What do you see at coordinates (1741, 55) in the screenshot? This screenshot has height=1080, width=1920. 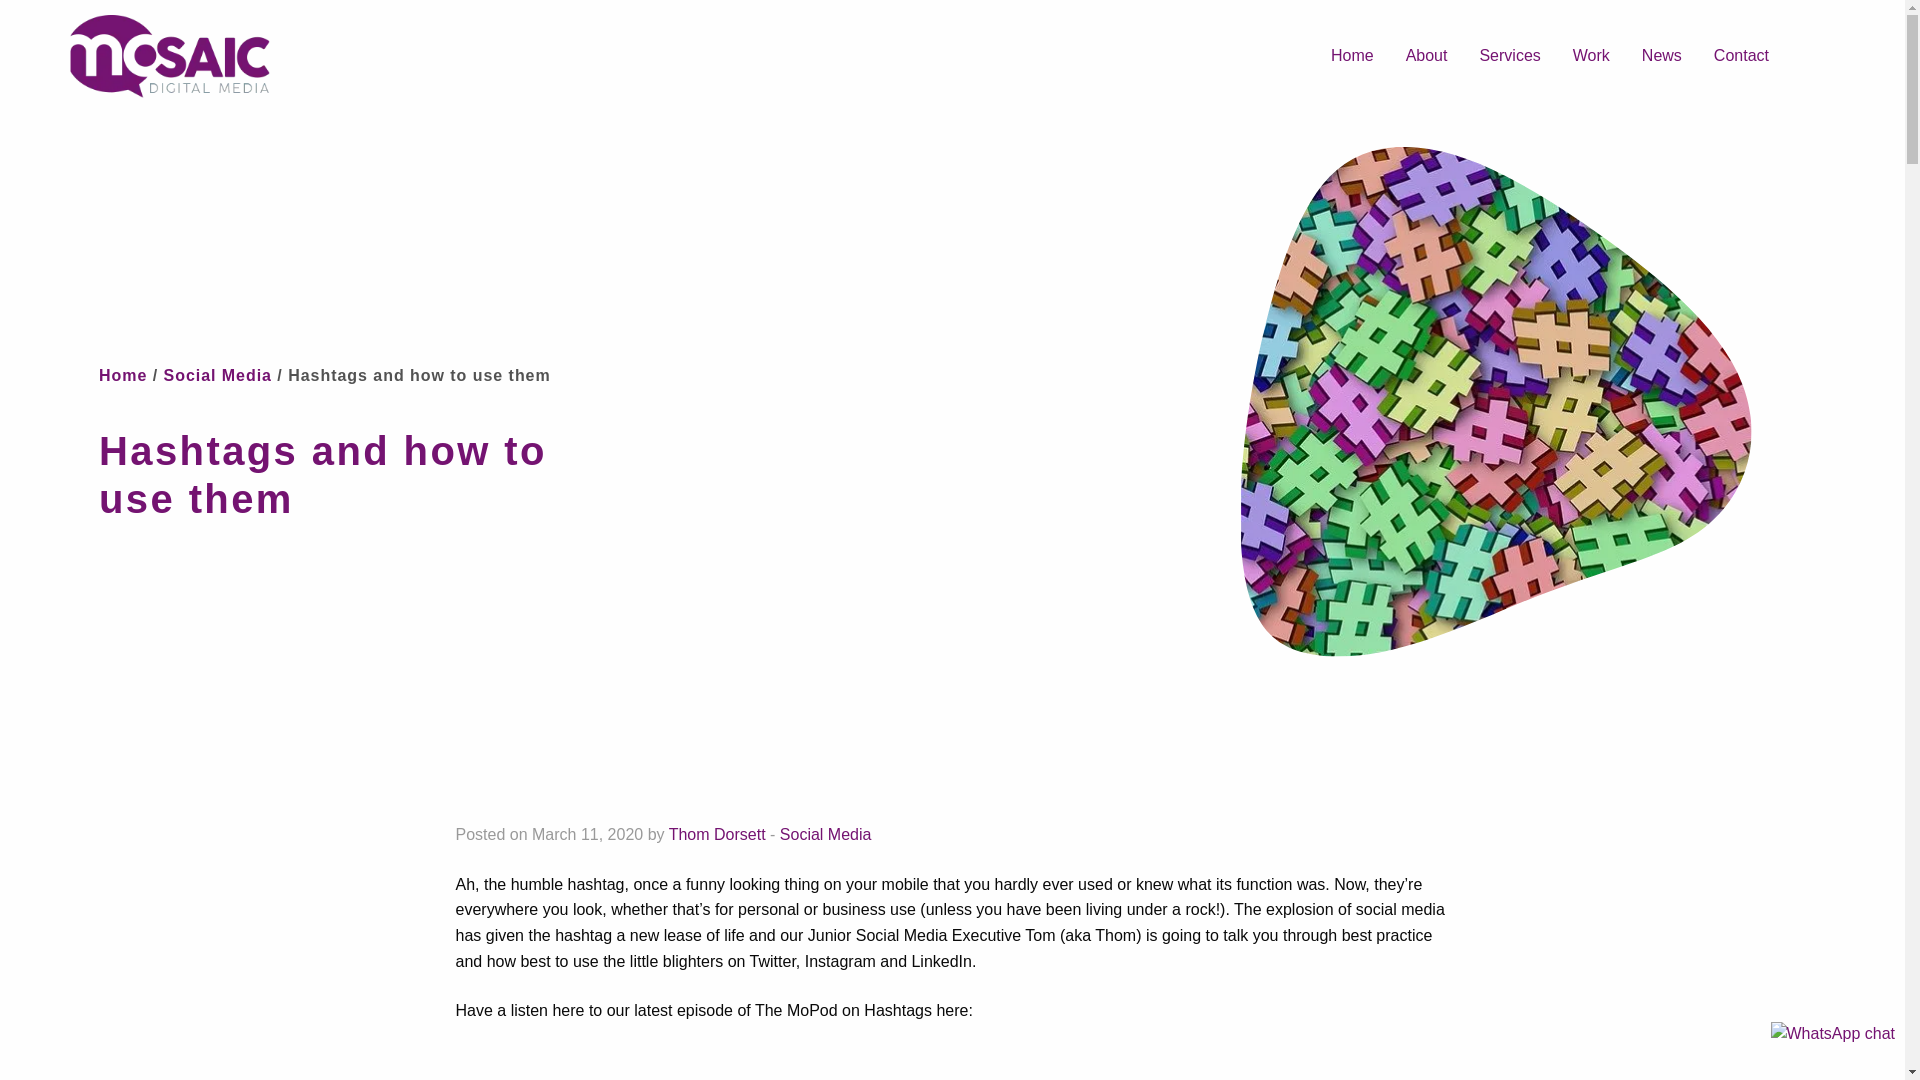 I see `Contact` at bounding box center [1741, 55].